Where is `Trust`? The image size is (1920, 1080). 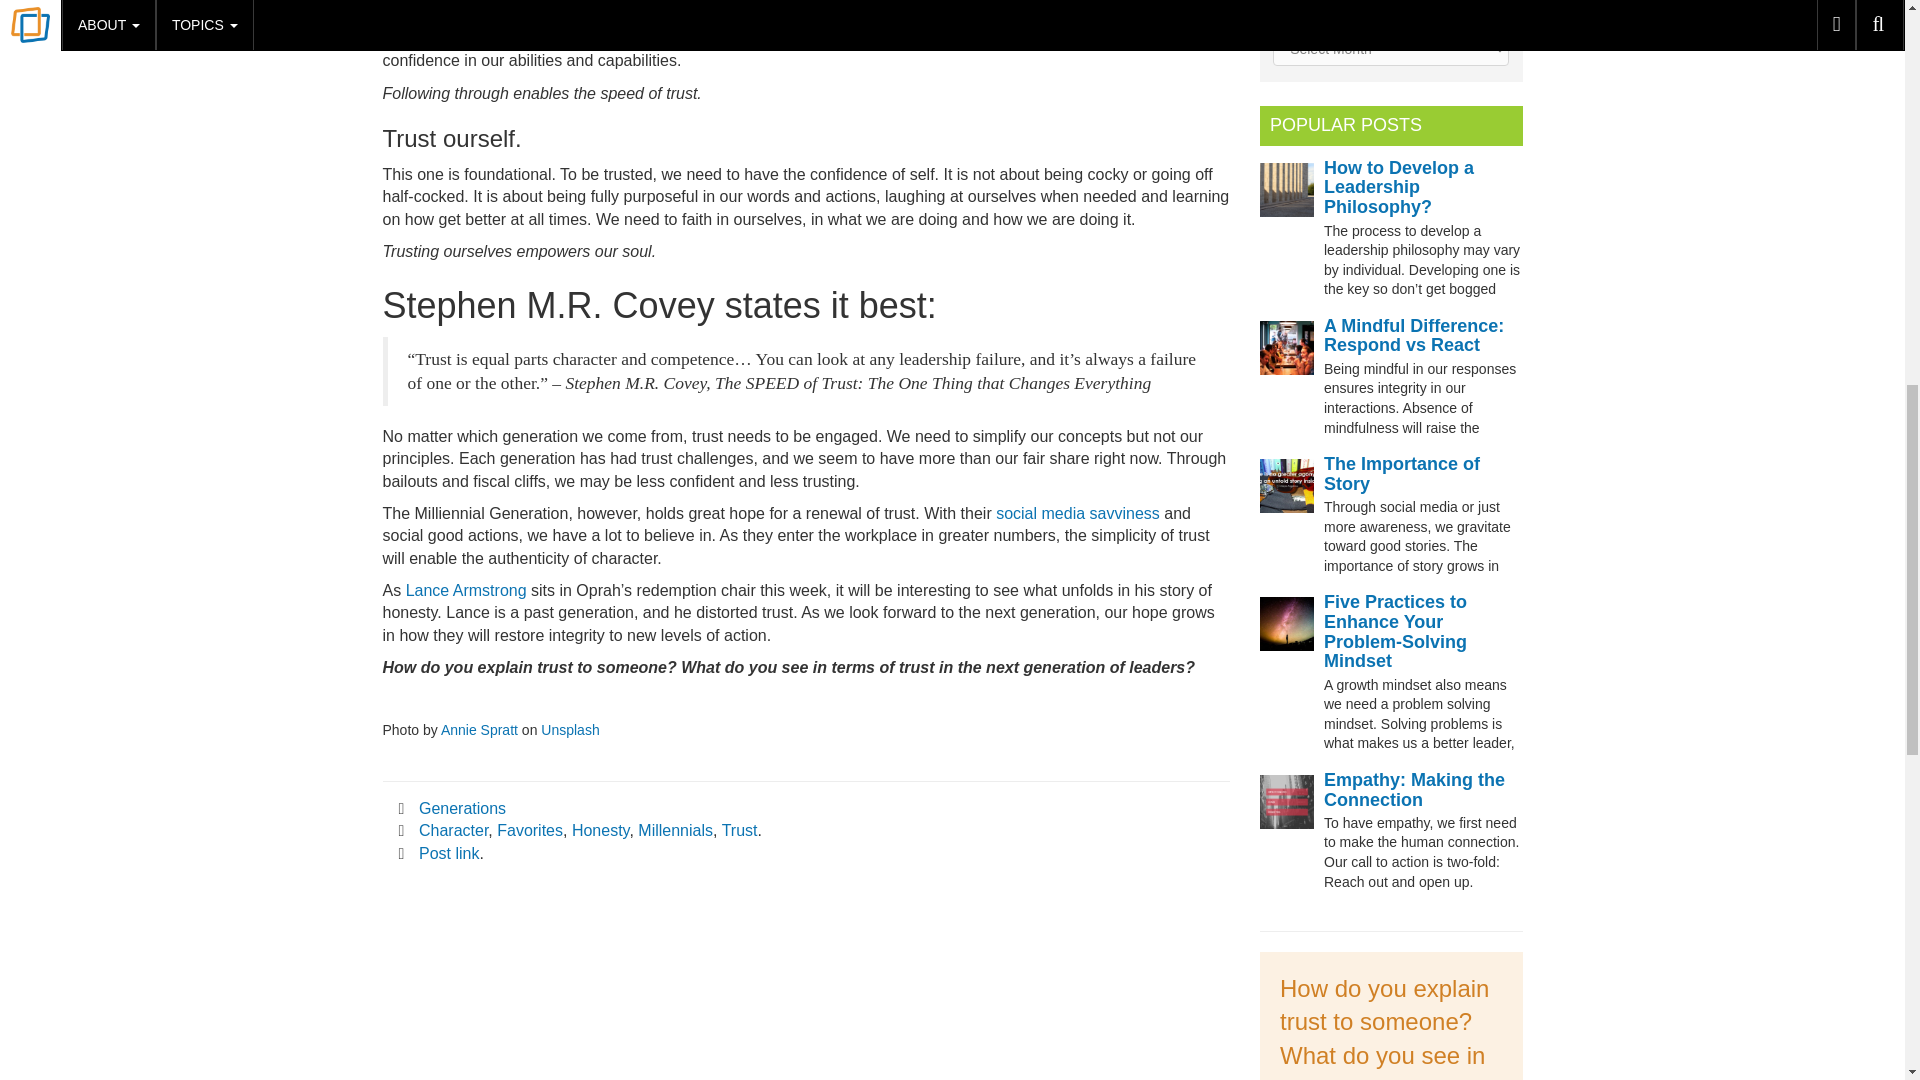 Trust is located at coordinates (740, 830).